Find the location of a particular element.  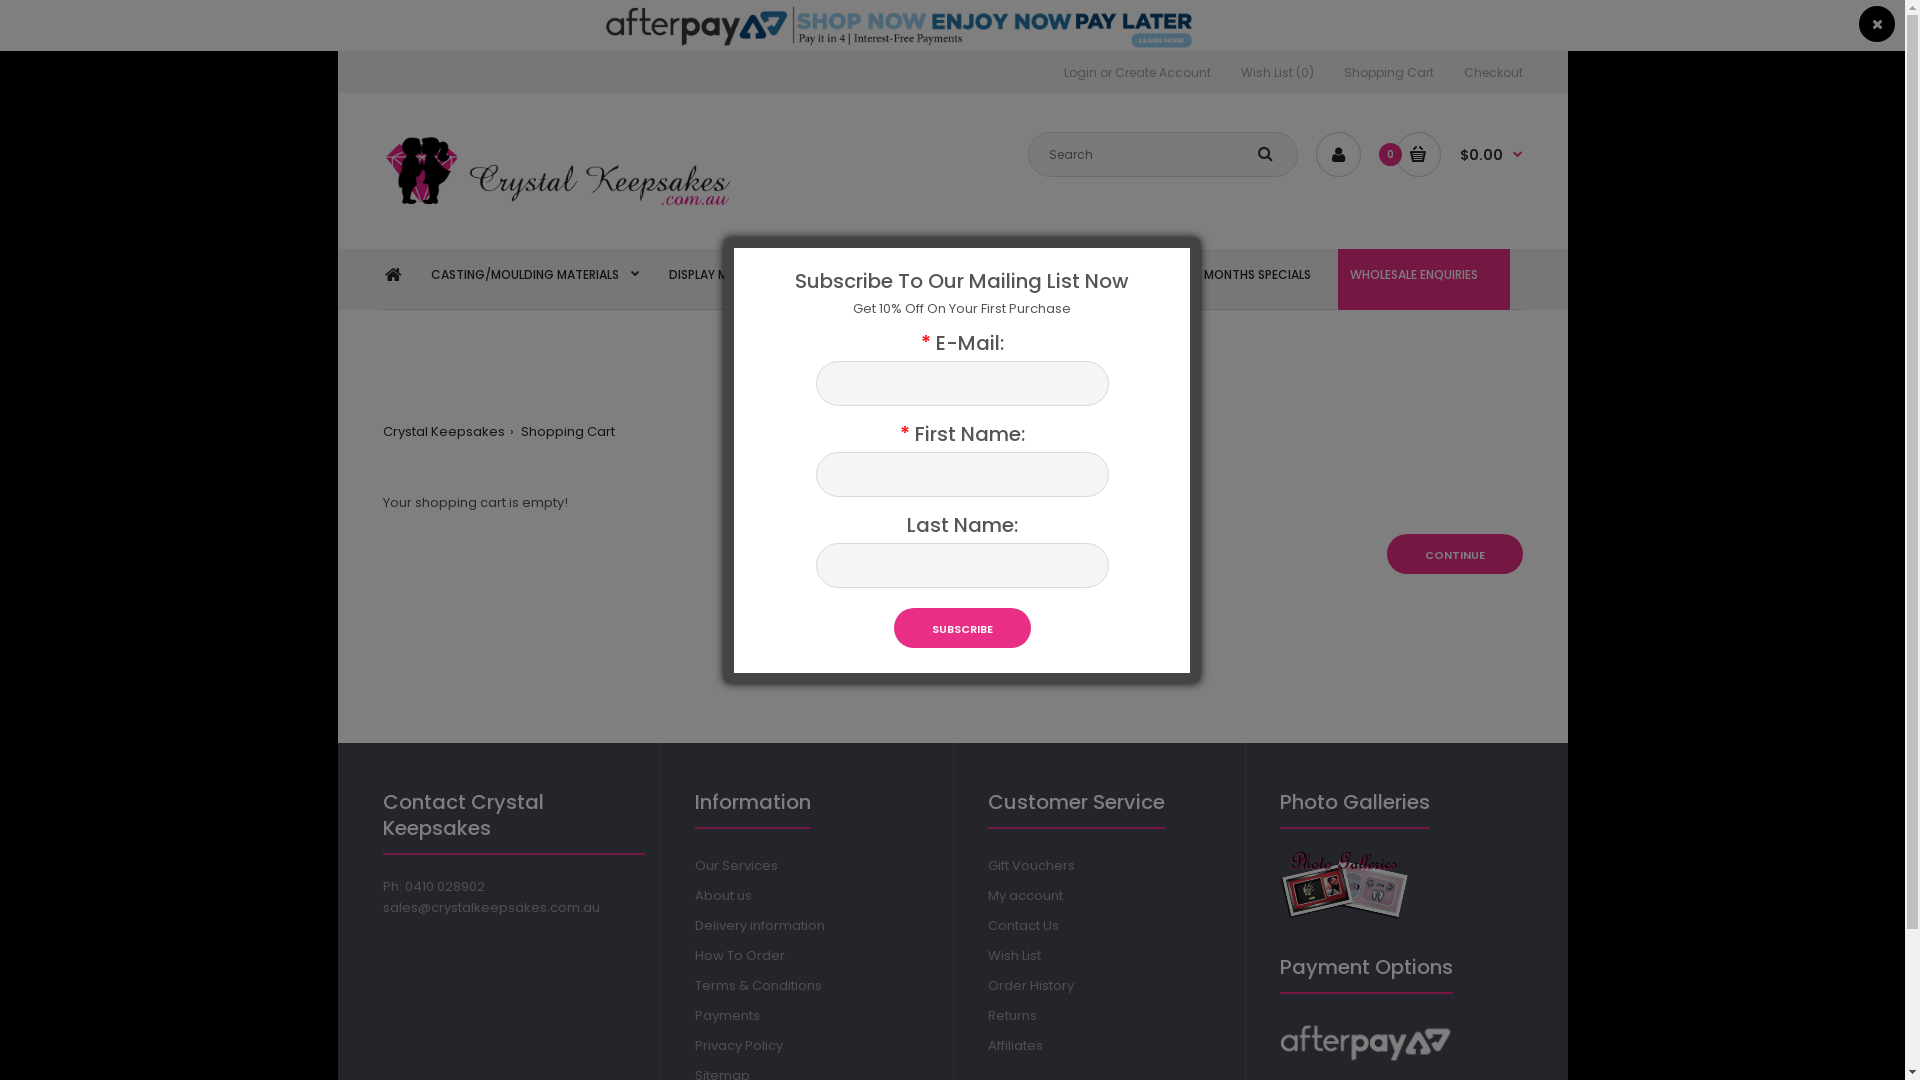

SUBSCRIBE is located at coordinates (962, 628).